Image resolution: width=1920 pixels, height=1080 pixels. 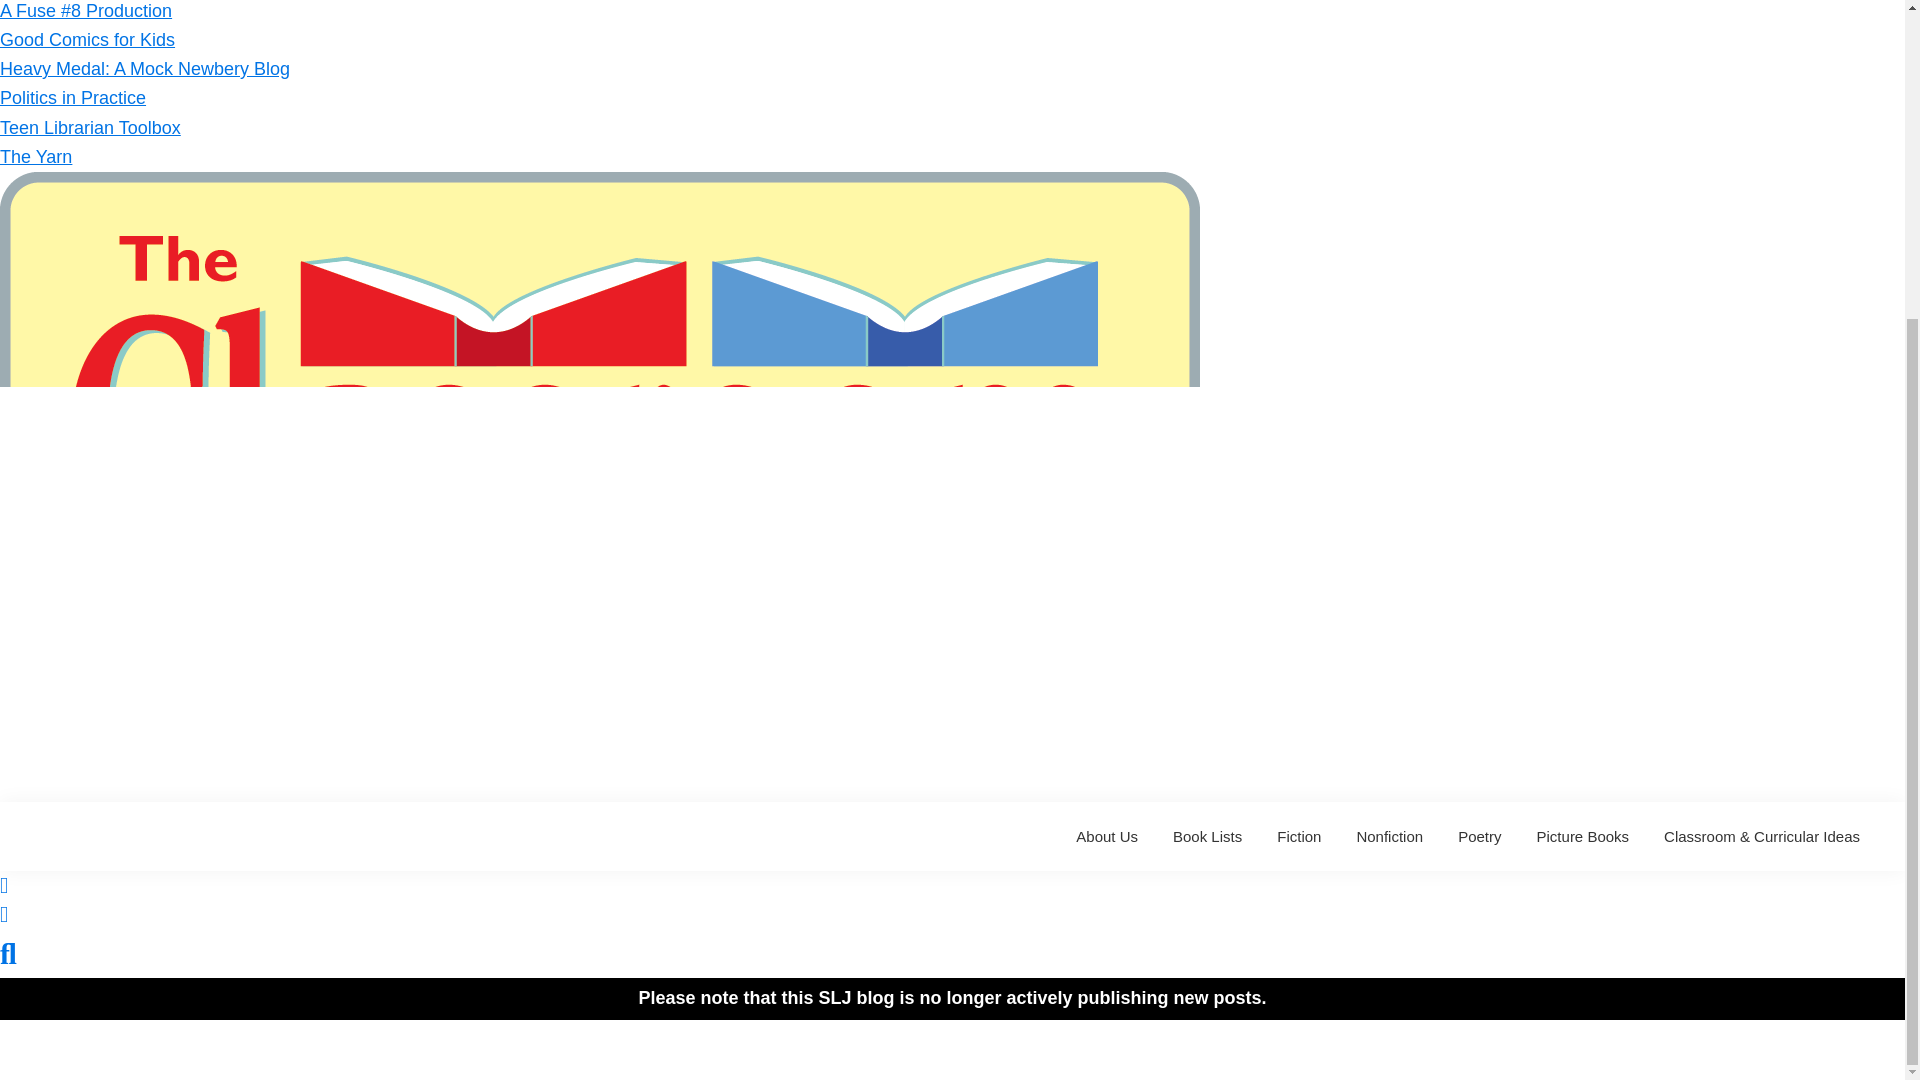 What do you see at coordinates (1207, 836) in the screenshot?
I see `Book Lists` at bounding box center [1207, 836].